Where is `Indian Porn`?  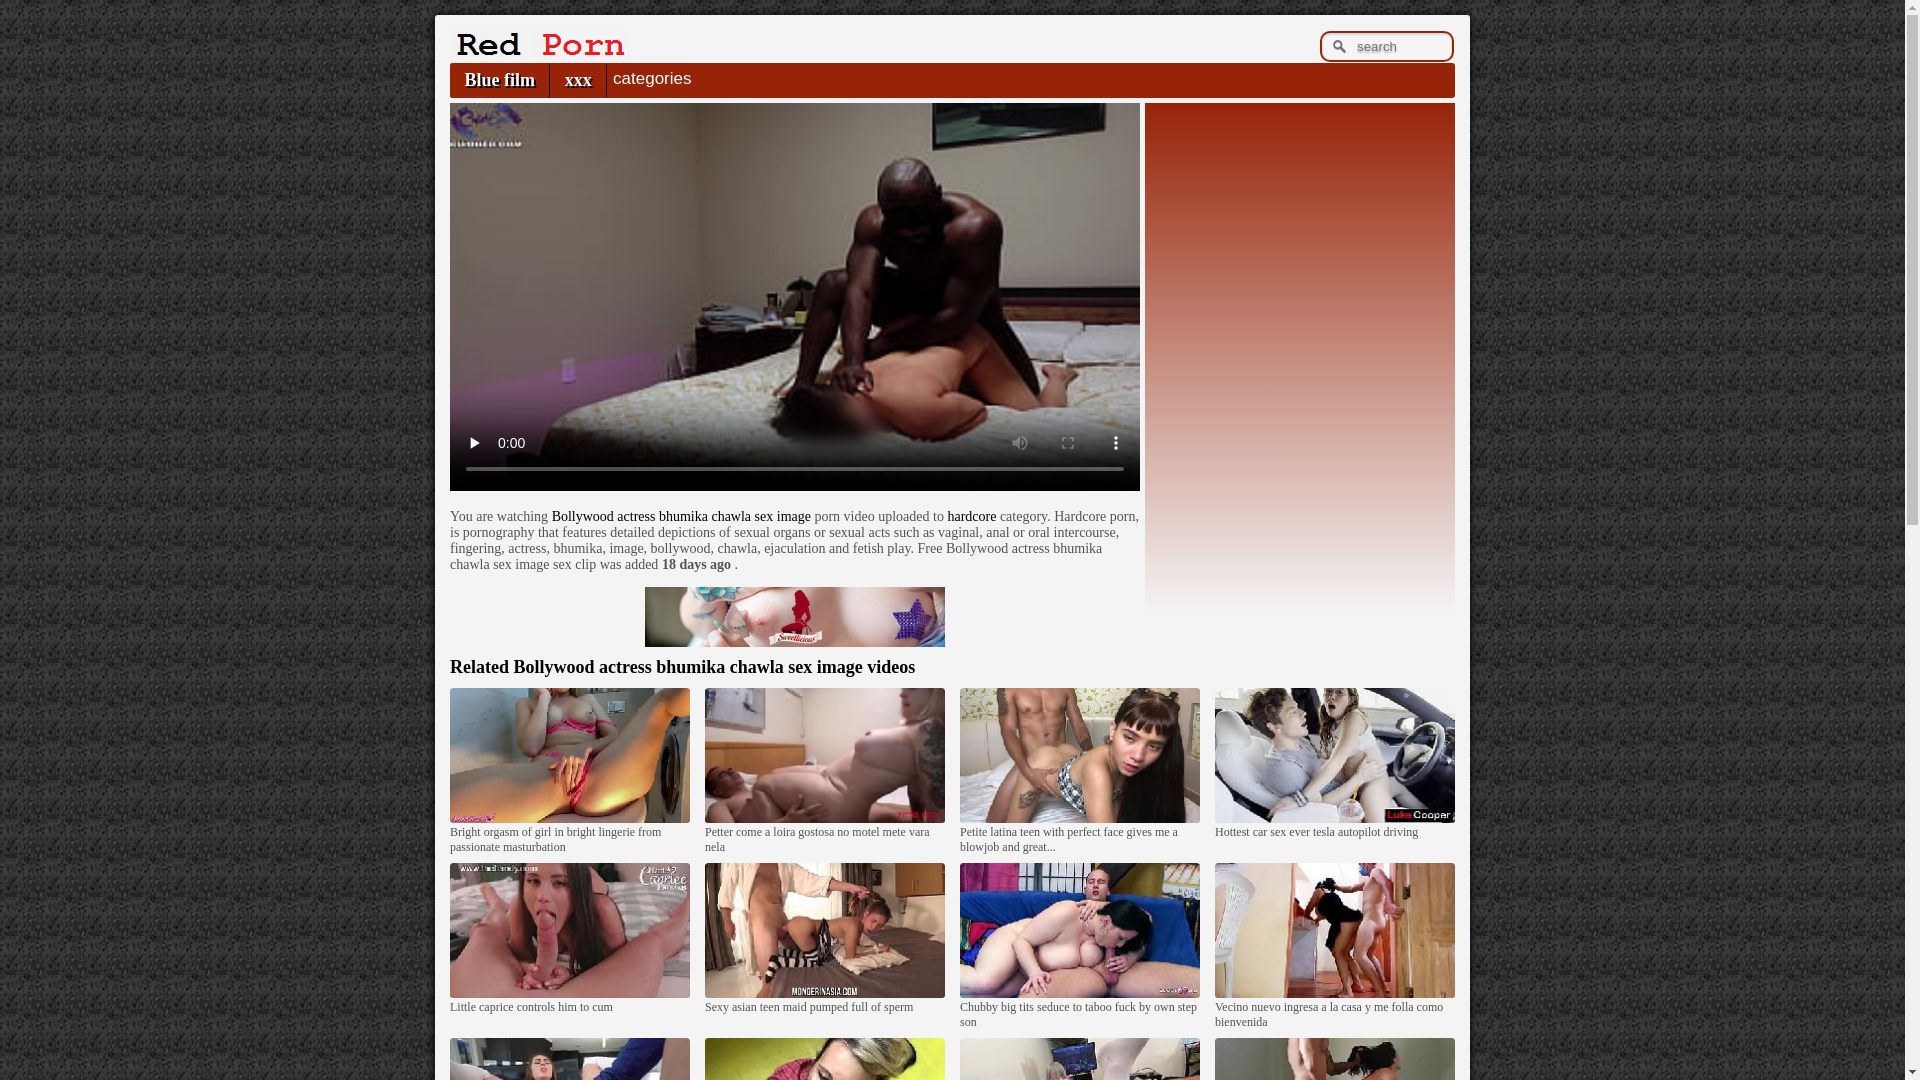
Indian Porn is located at coordinates (538, 52).